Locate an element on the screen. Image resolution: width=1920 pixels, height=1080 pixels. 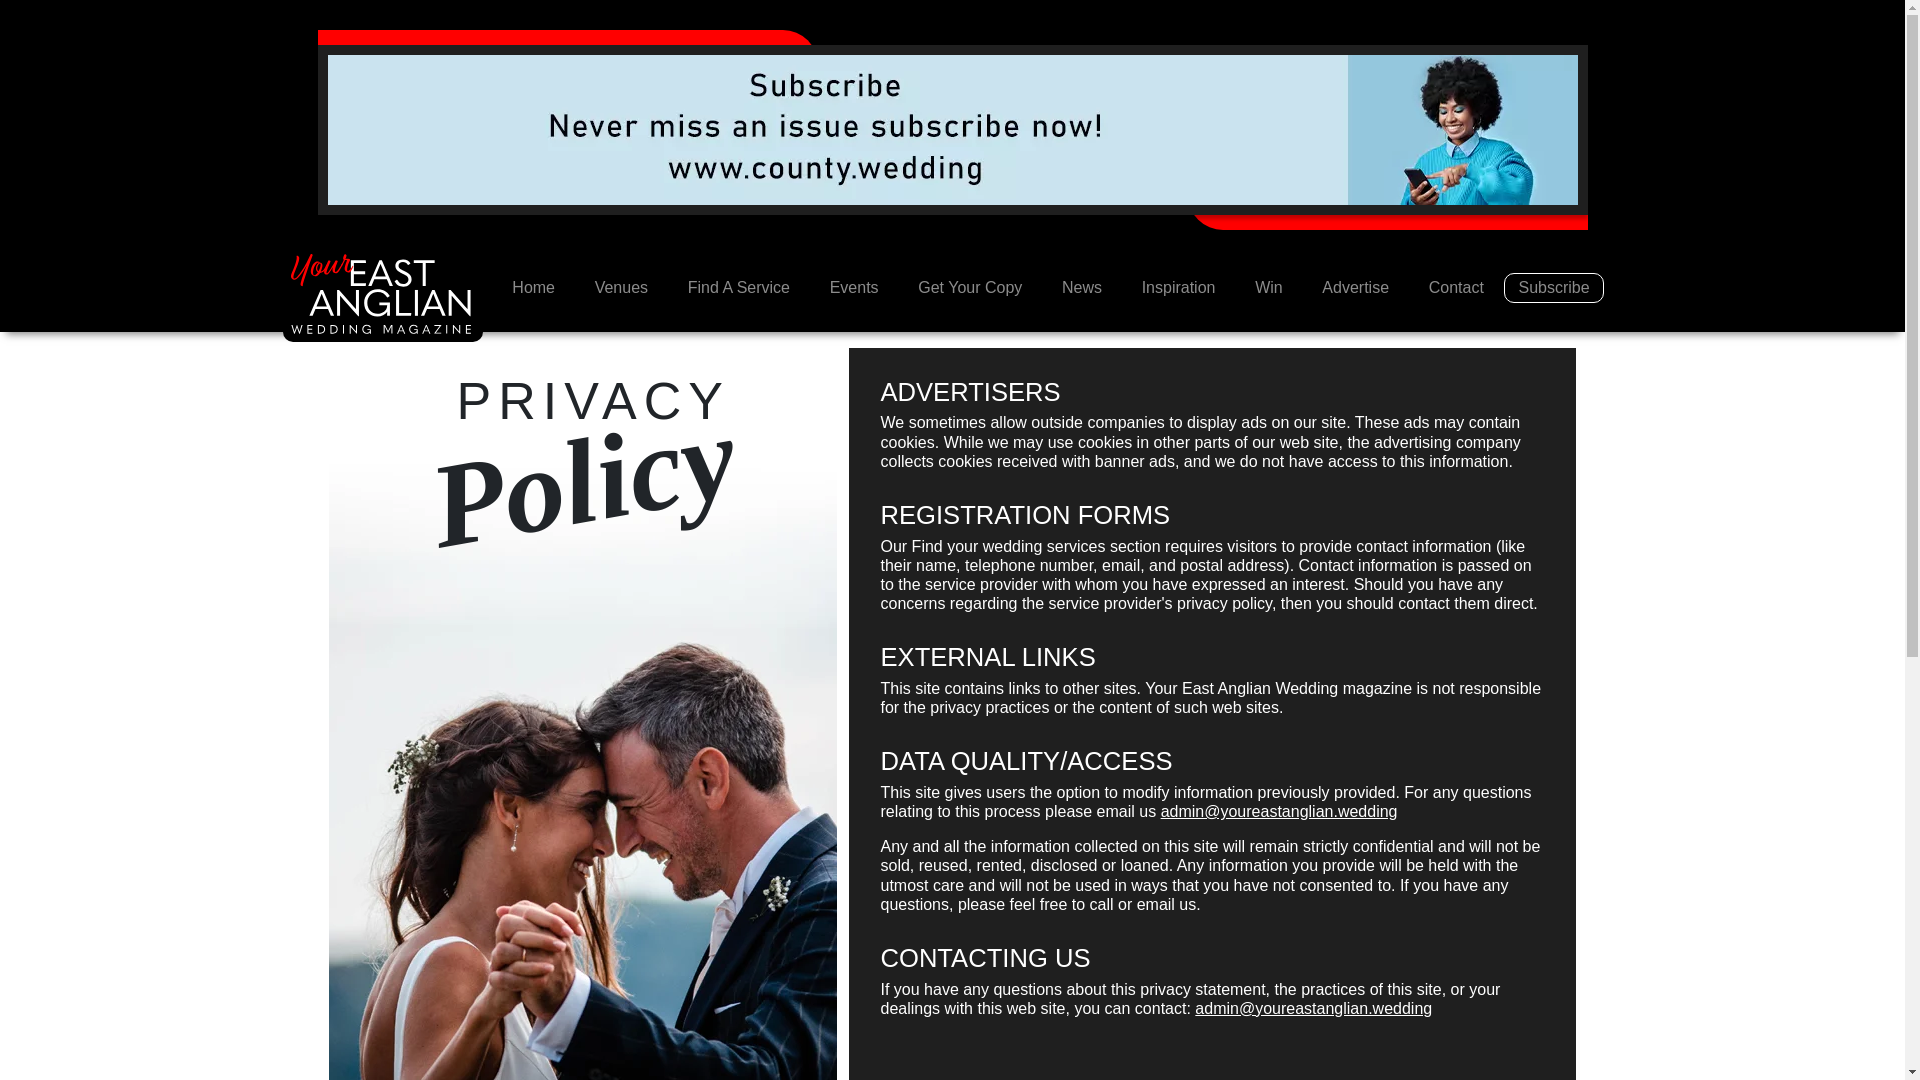
Be inspired by Your East Anglian Wedding magazine is located at coordinates (1178, 287).